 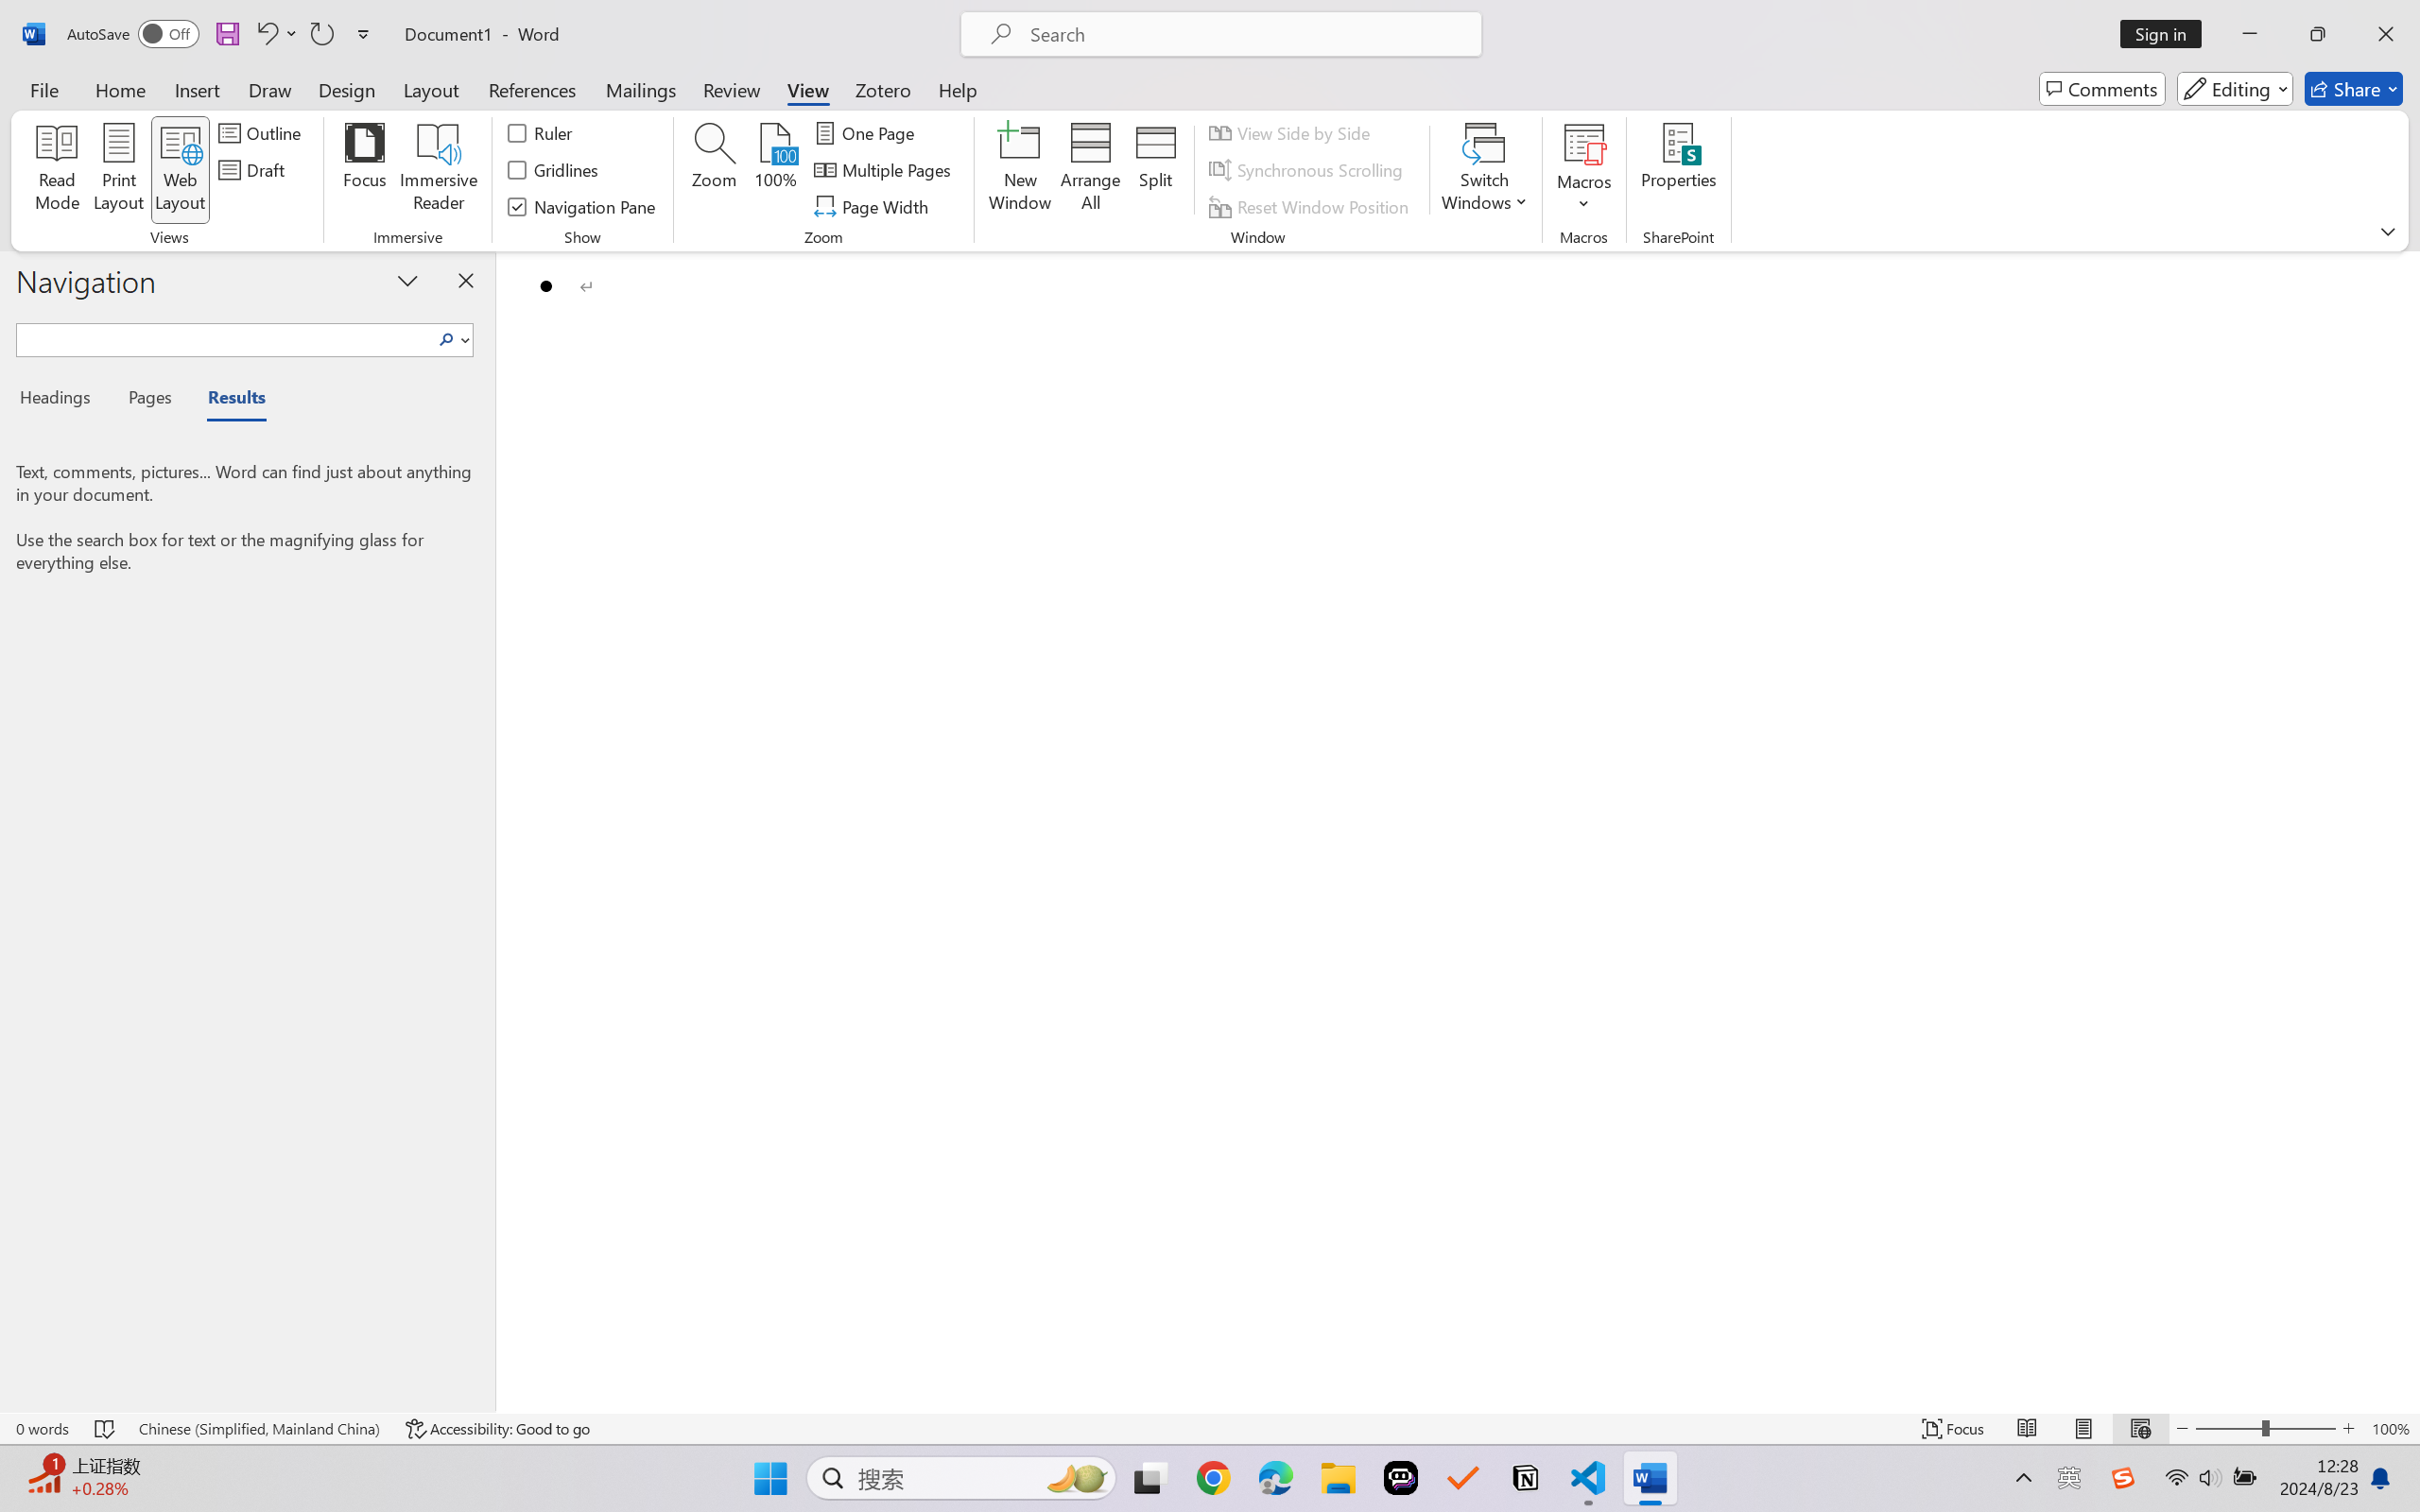 What do you see at coordinates (1019, 170) in the screenshot?
I see `New Window` at bounding box center [1019, 170].